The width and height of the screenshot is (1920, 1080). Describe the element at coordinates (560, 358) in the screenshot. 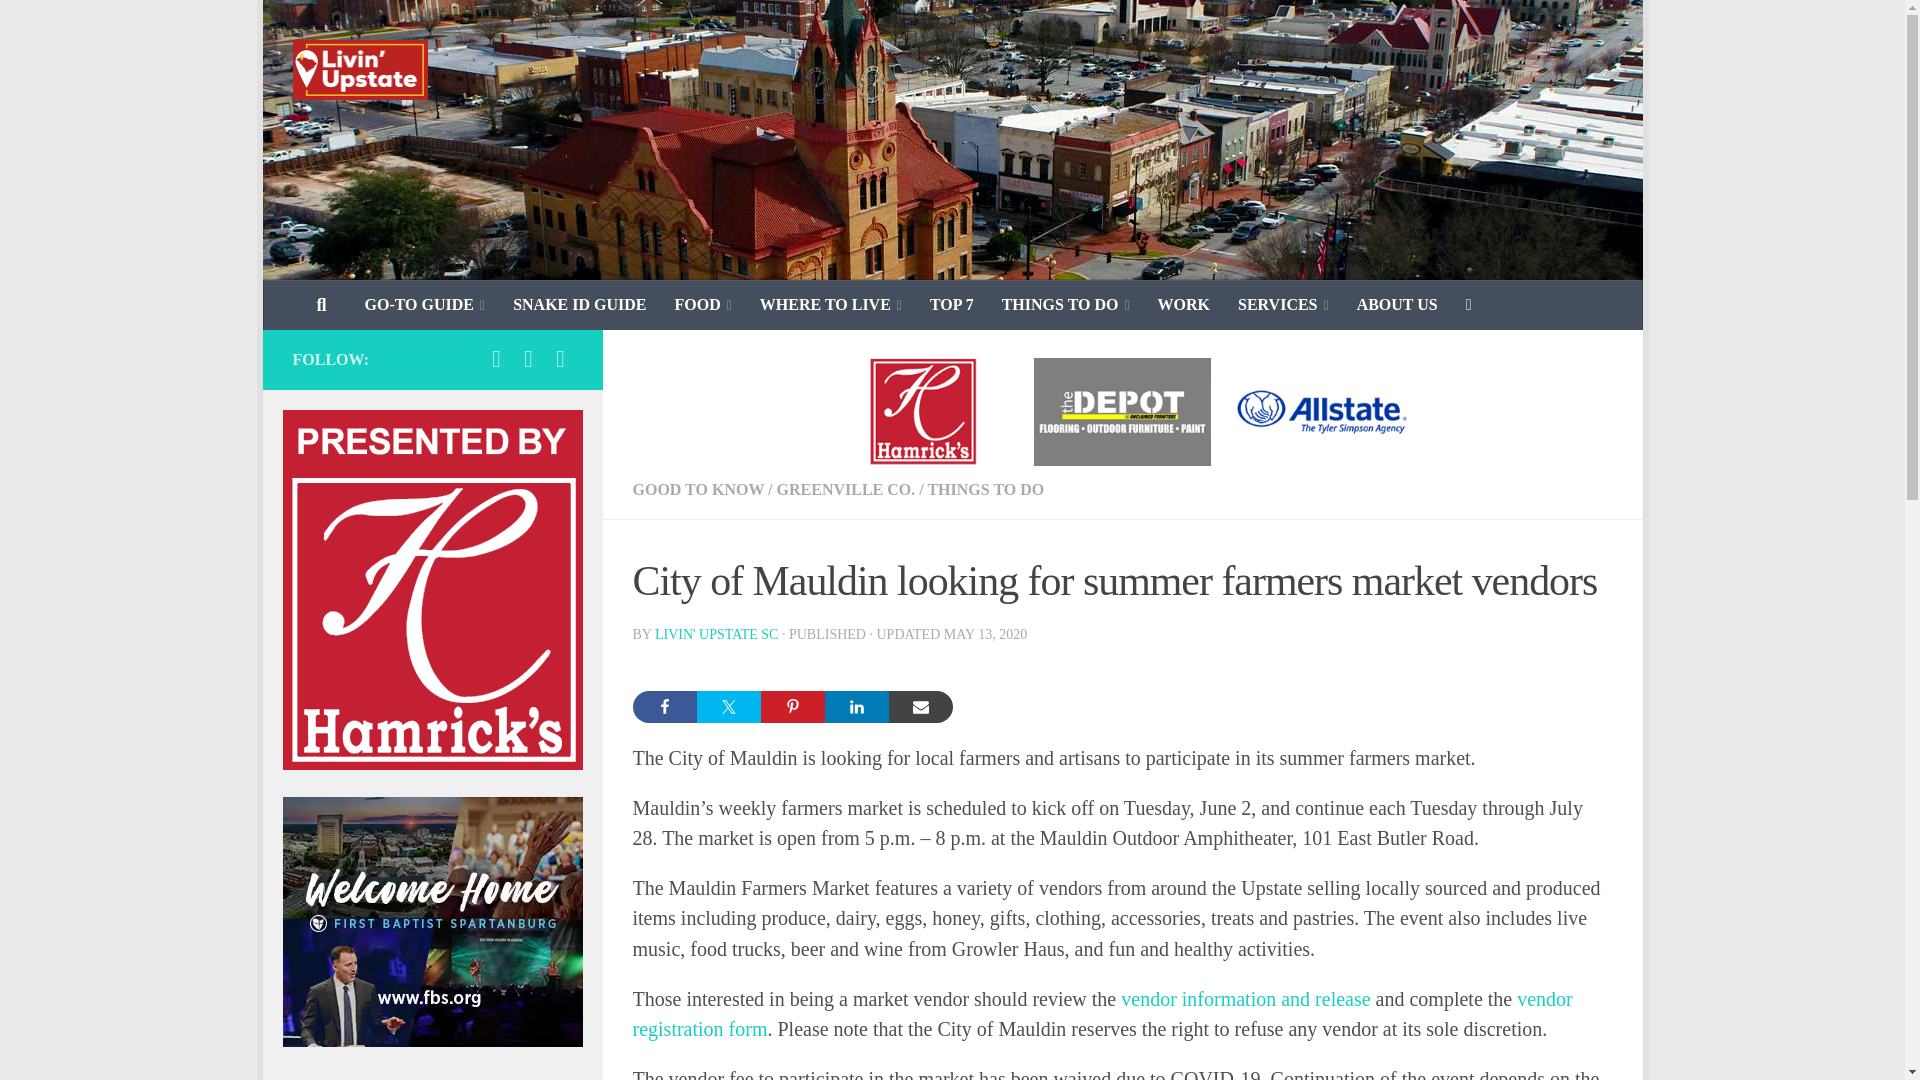

I see `Follow us on Instagram` at that location.